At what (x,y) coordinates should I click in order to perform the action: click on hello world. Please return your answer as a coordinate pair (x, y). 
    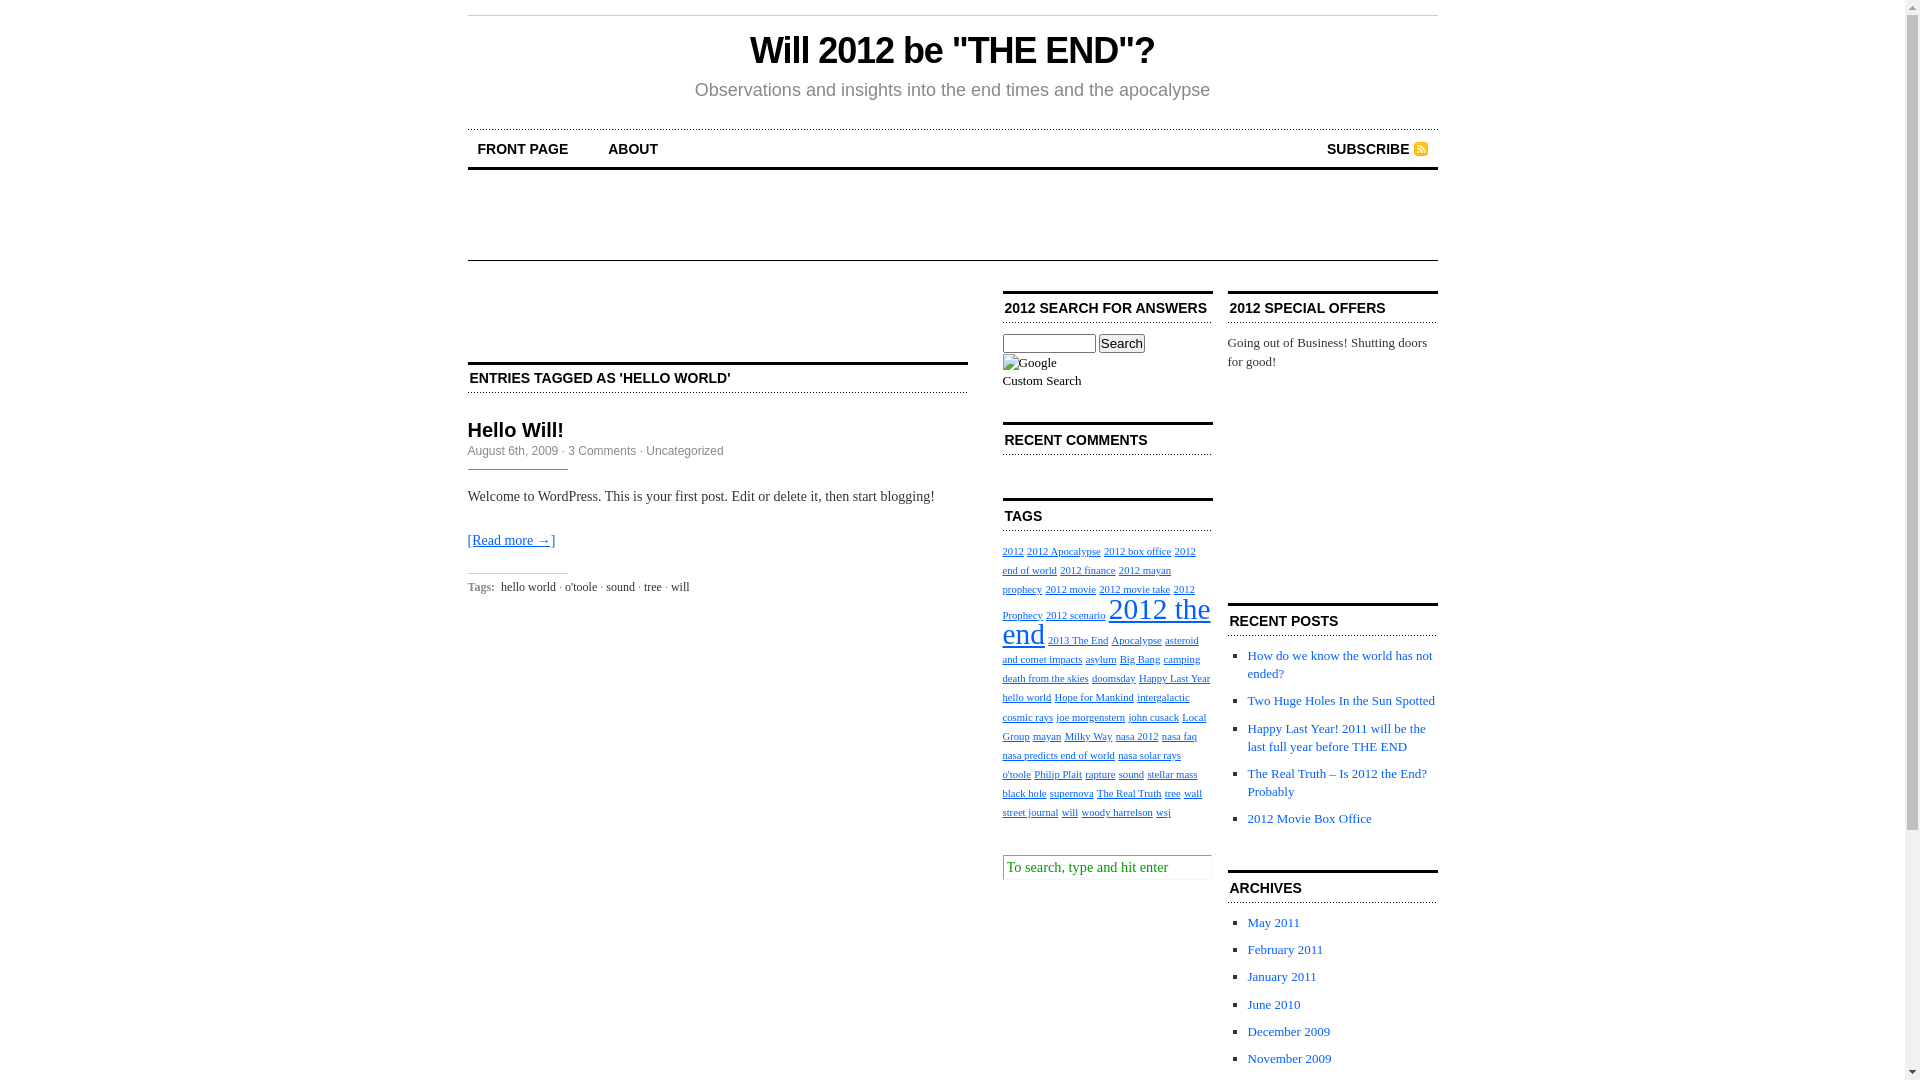
    Looking at the image, I should click on (1026, 698).